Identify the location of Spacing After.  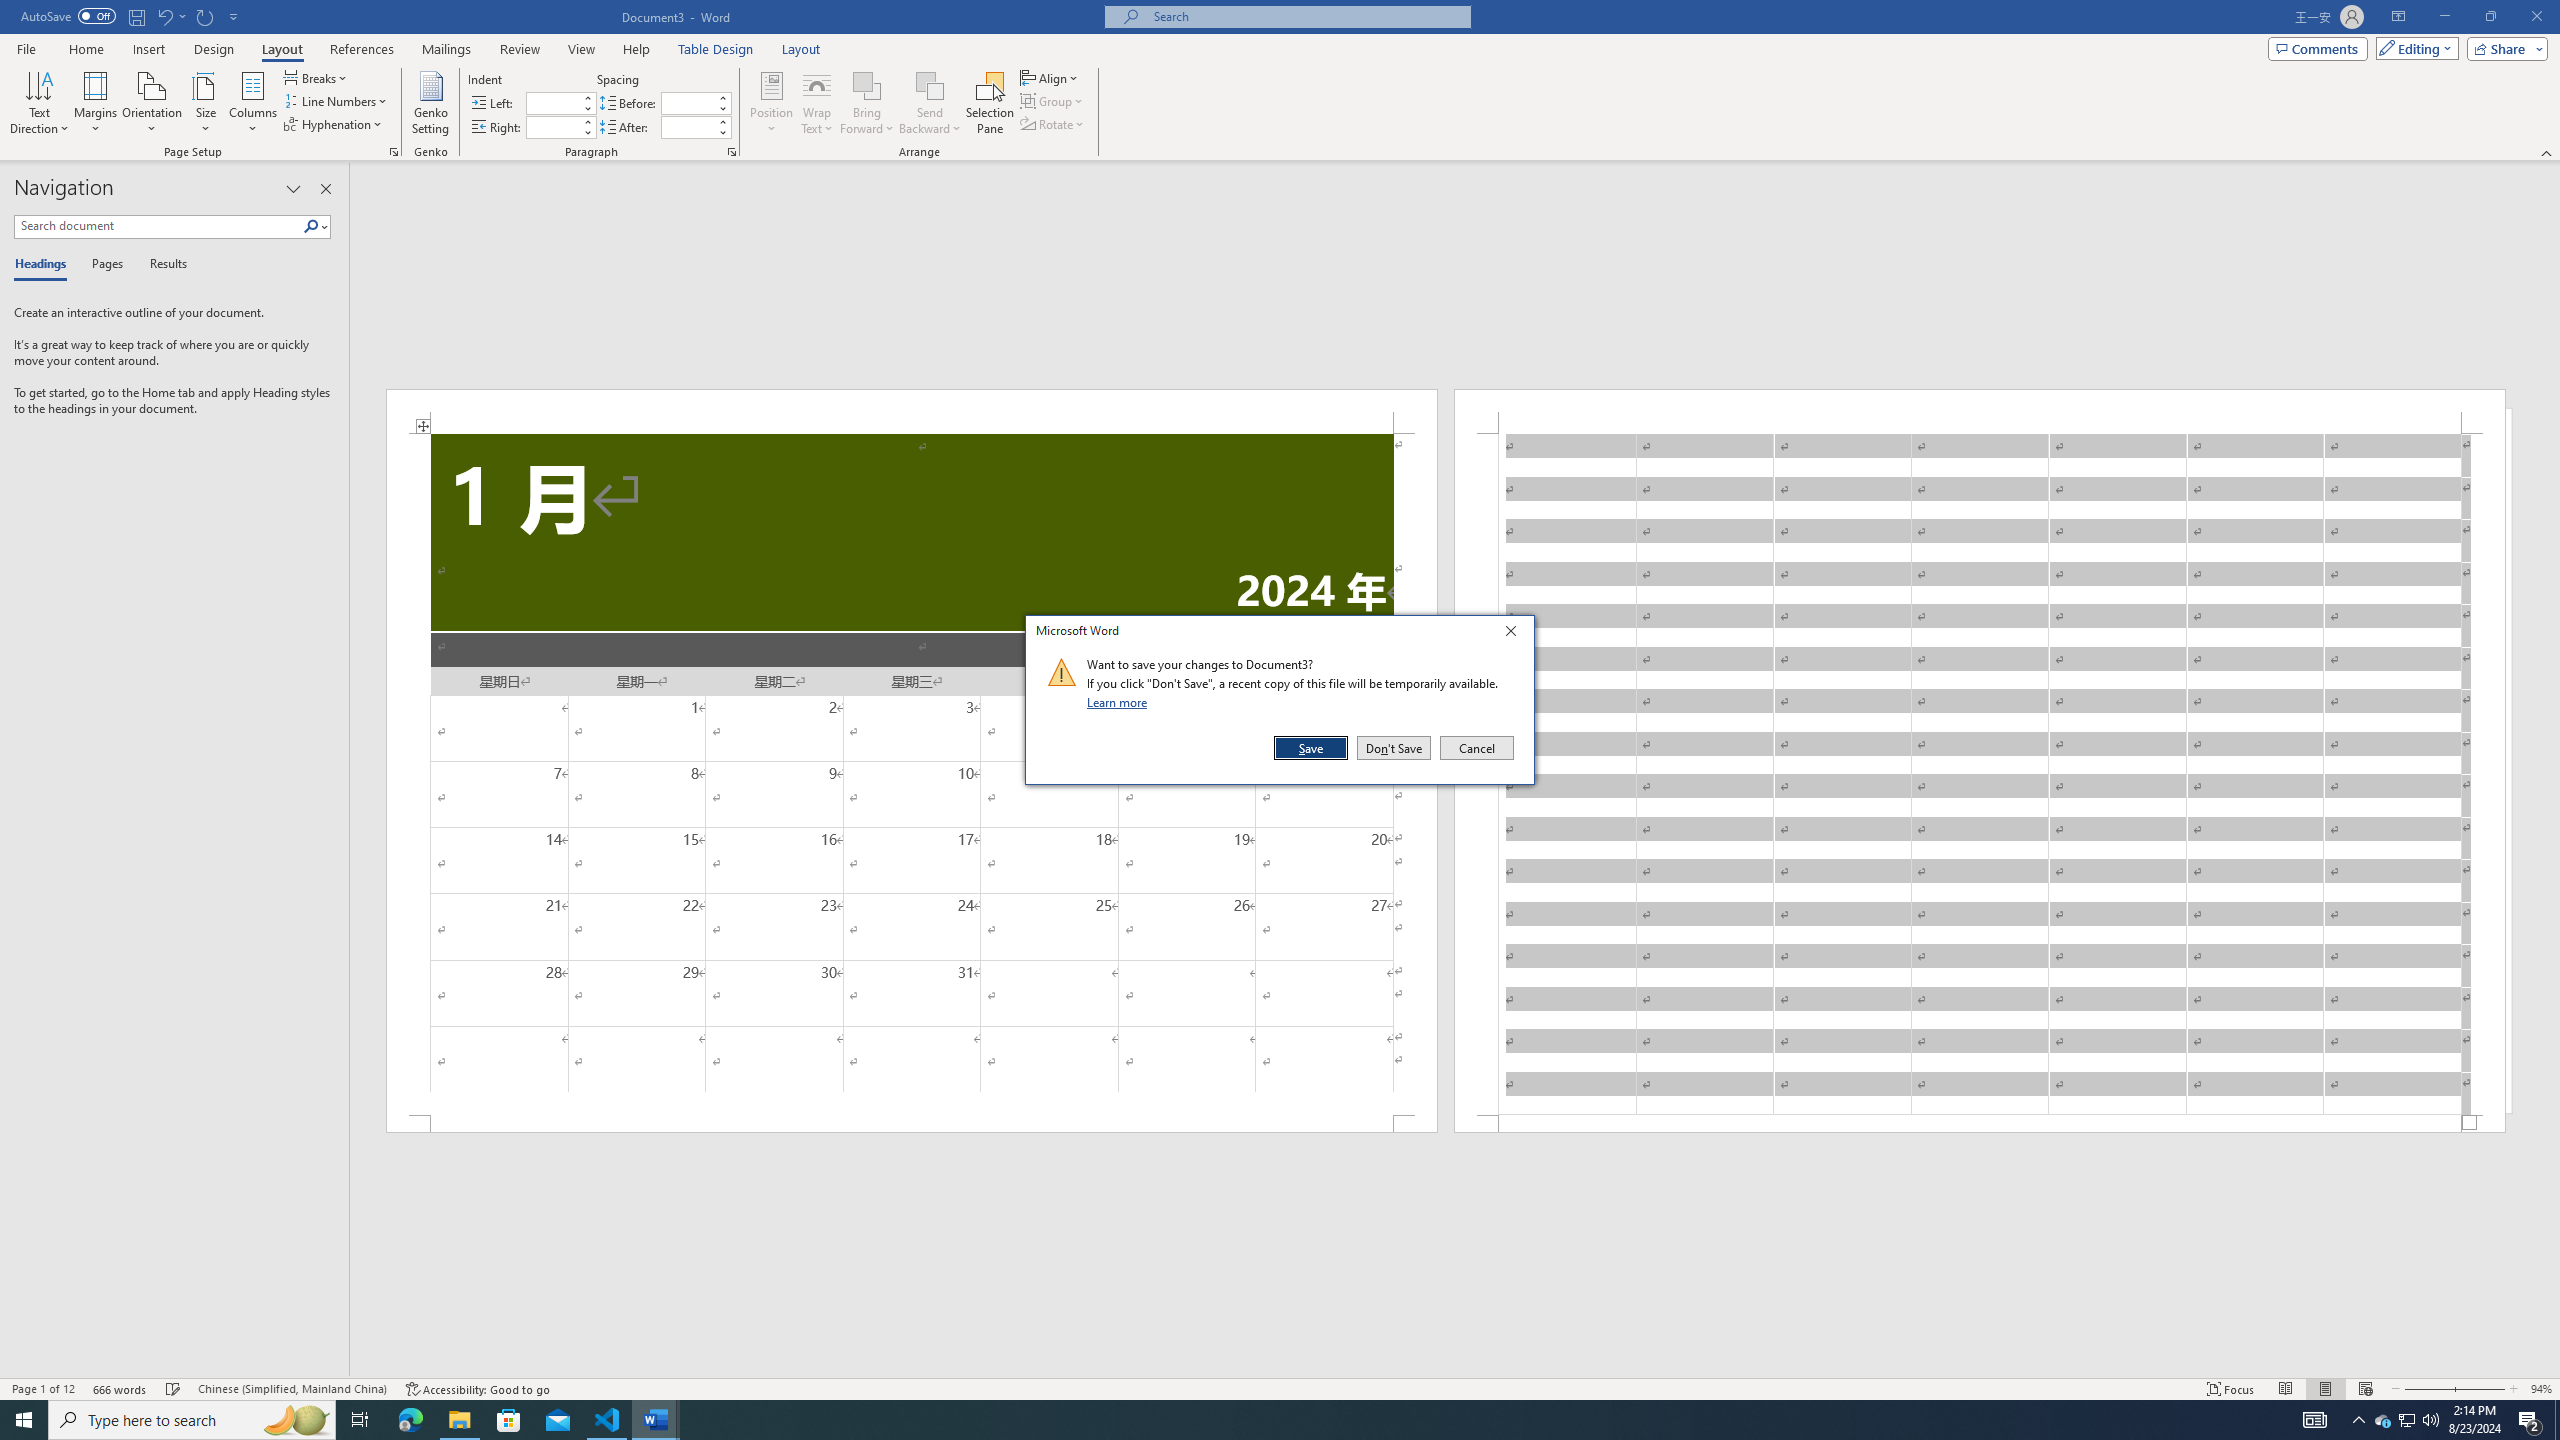
(688, 127).